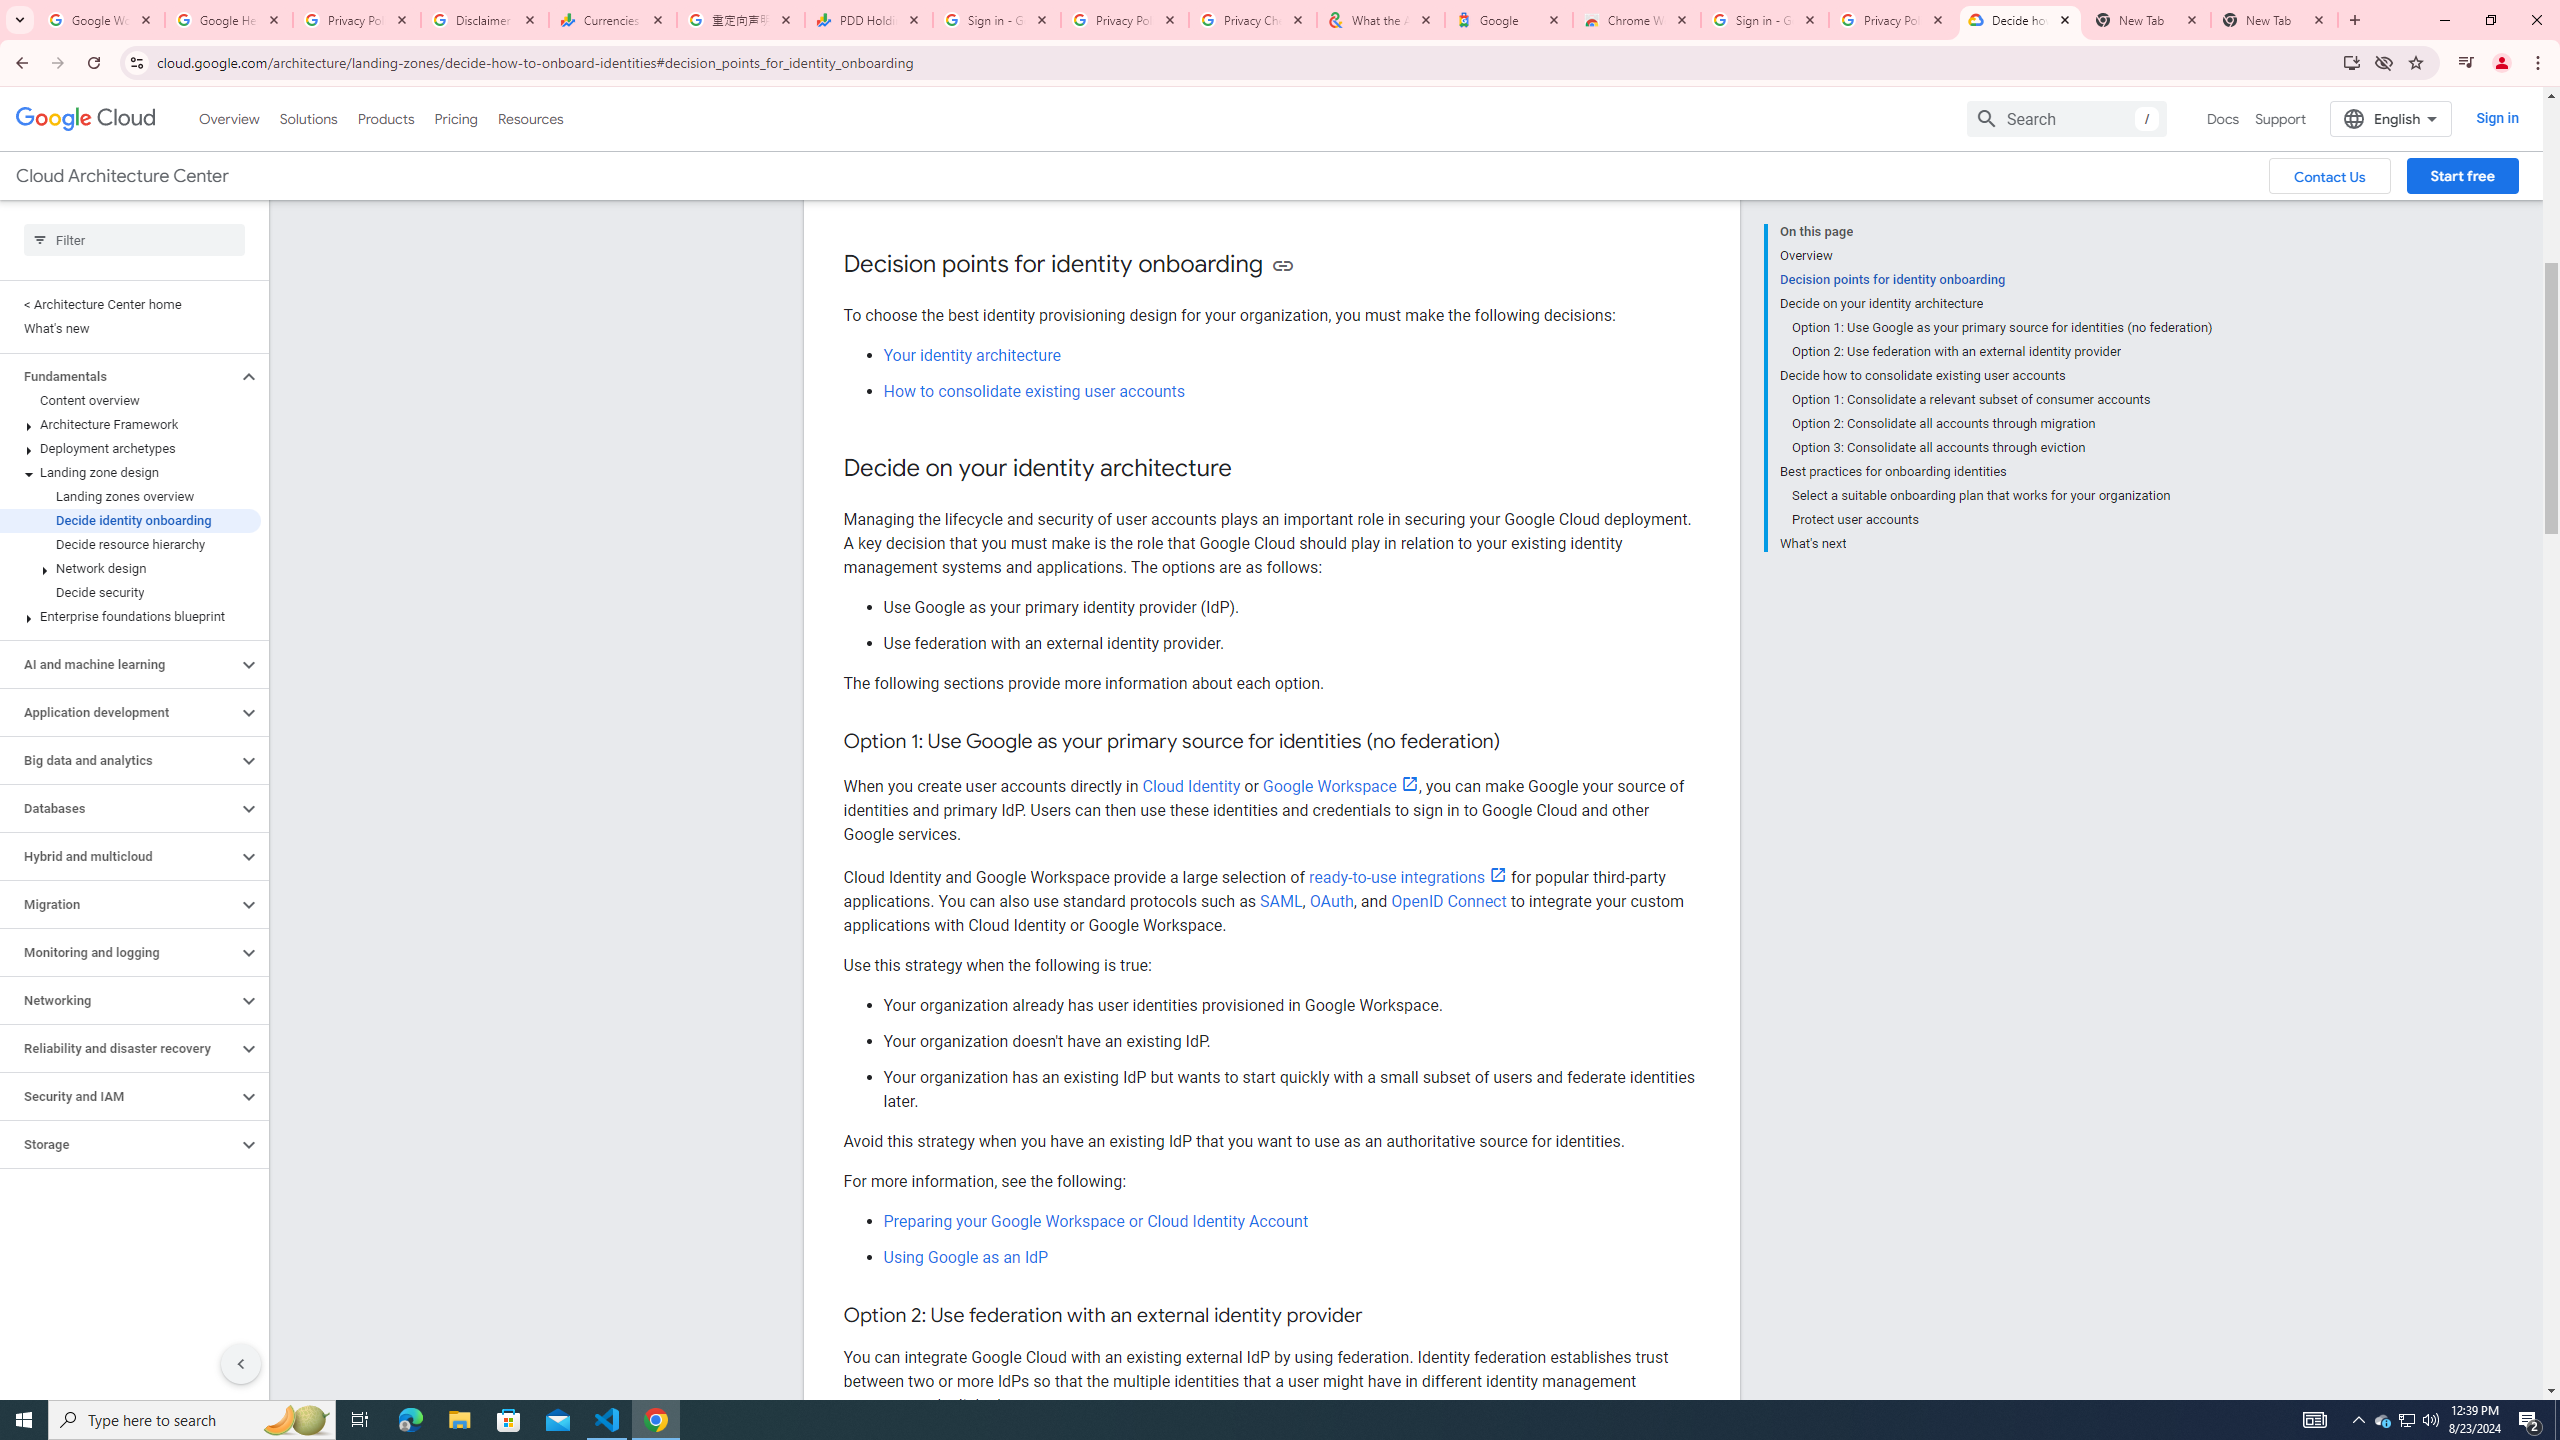 Image resolution: width=2560 pixels, height=1440 pixels. I want to click on Preparing your Google Workspace or Cloud Identity Account, so click(1096, 1222).